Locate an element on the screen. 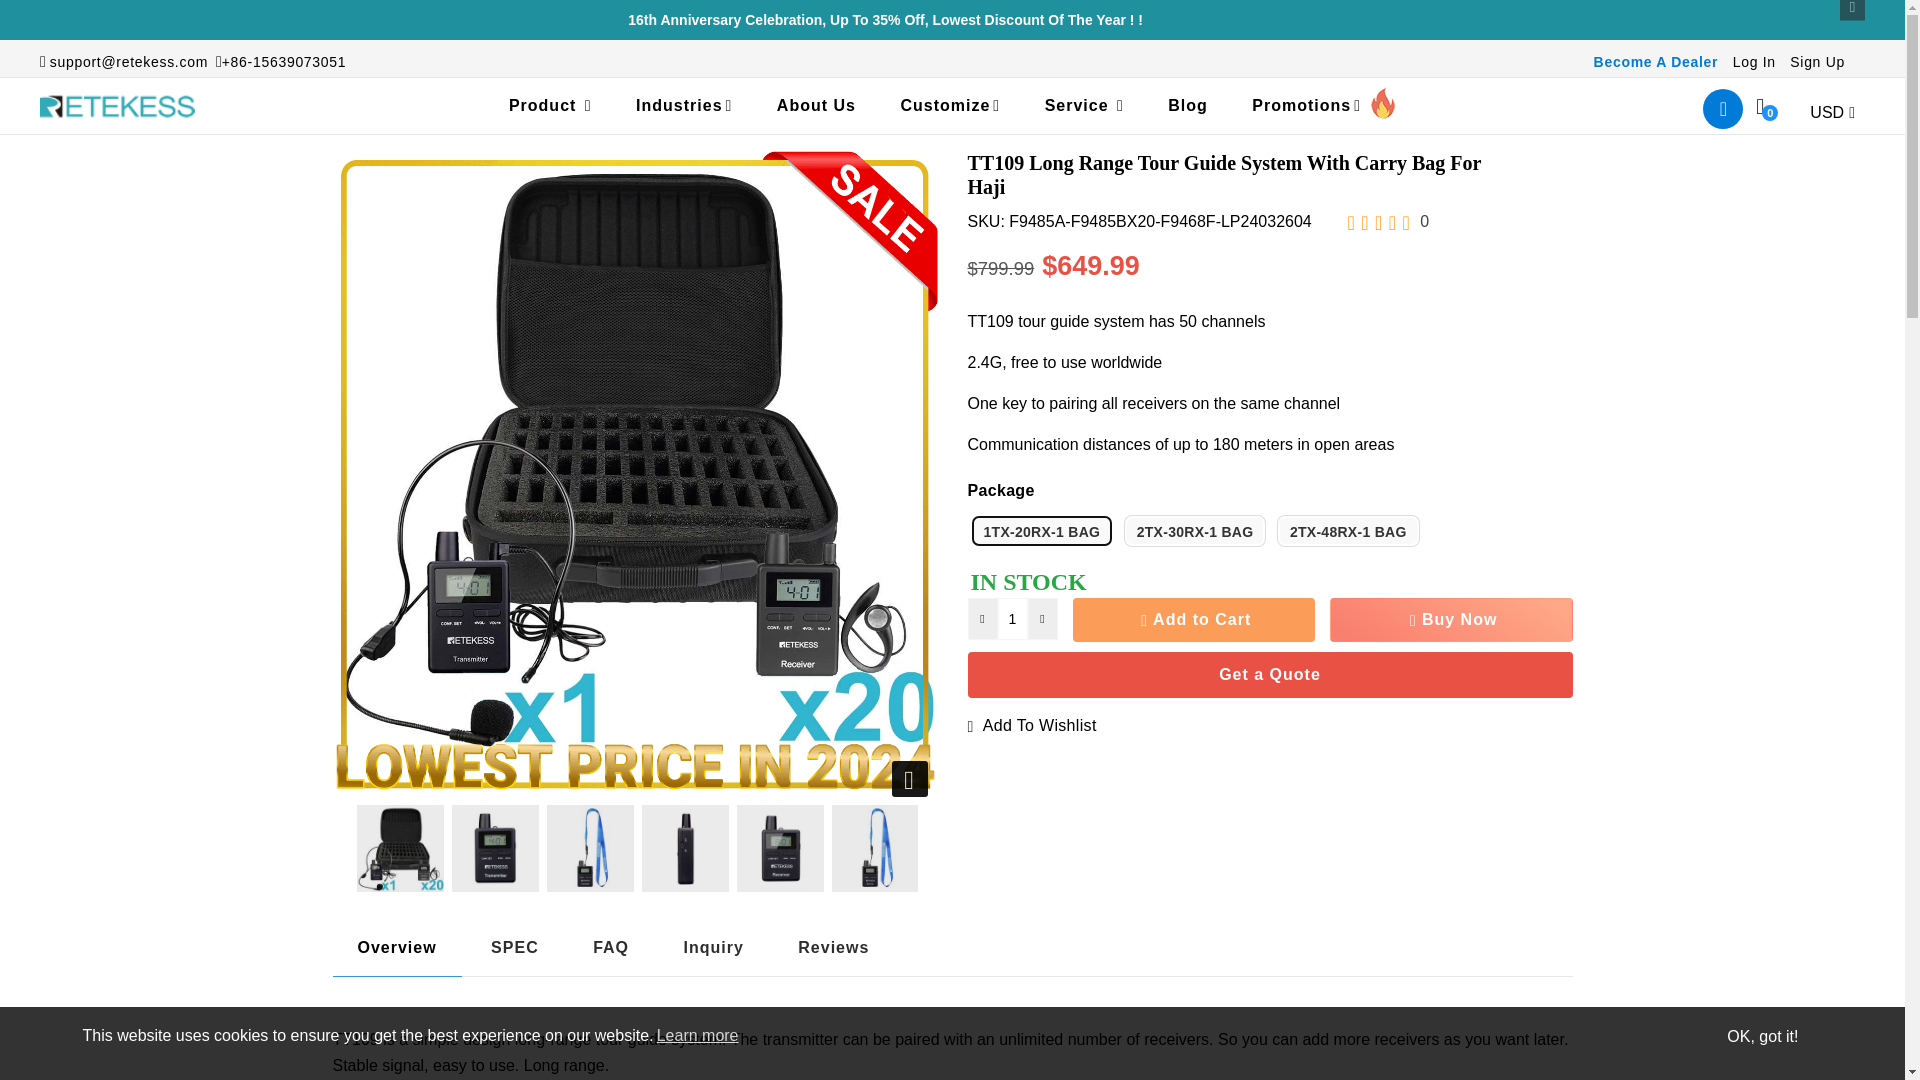  Log In is located at coordinates (1754, 62).